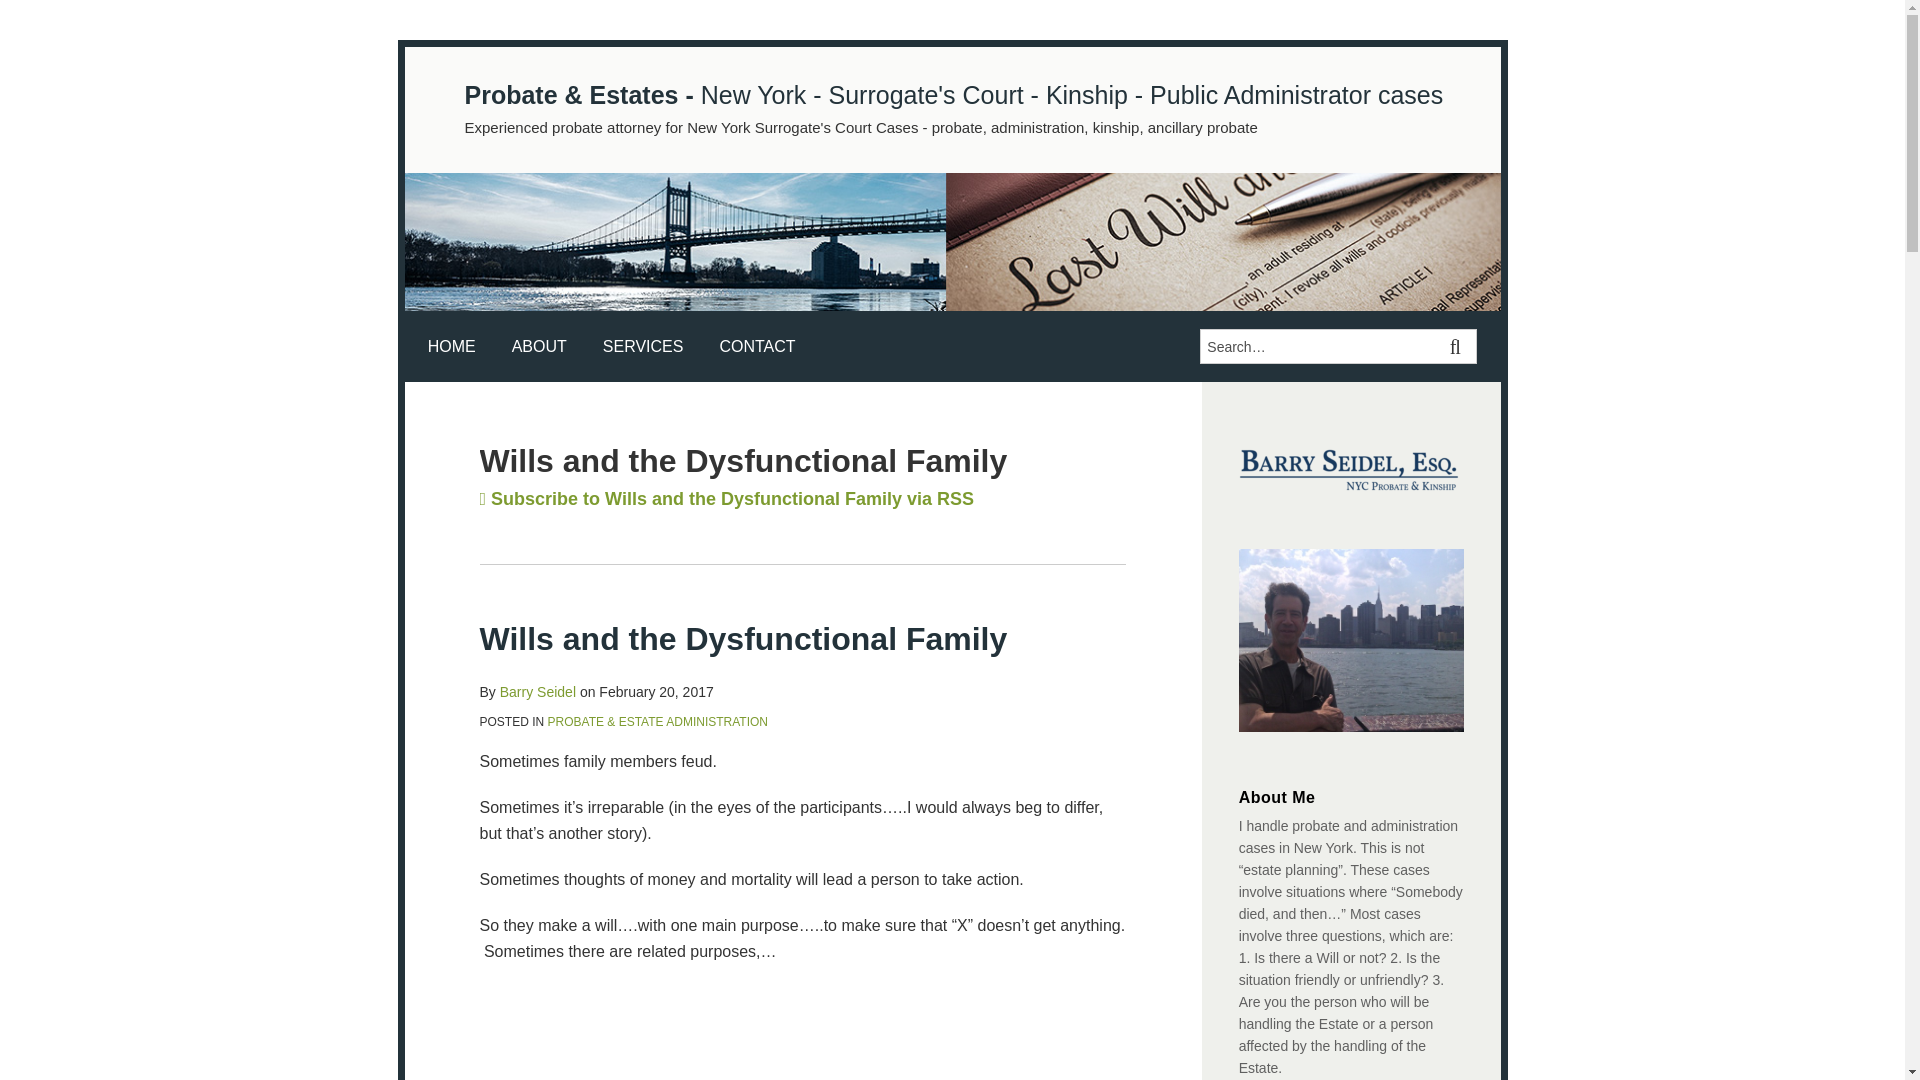 Image resolution: width=1920 pixels, height=1080 pixels. Describe the element at coordinates (744, 638) in the screenshot. I see `Wills and the Dysfunctional Family` at that location.